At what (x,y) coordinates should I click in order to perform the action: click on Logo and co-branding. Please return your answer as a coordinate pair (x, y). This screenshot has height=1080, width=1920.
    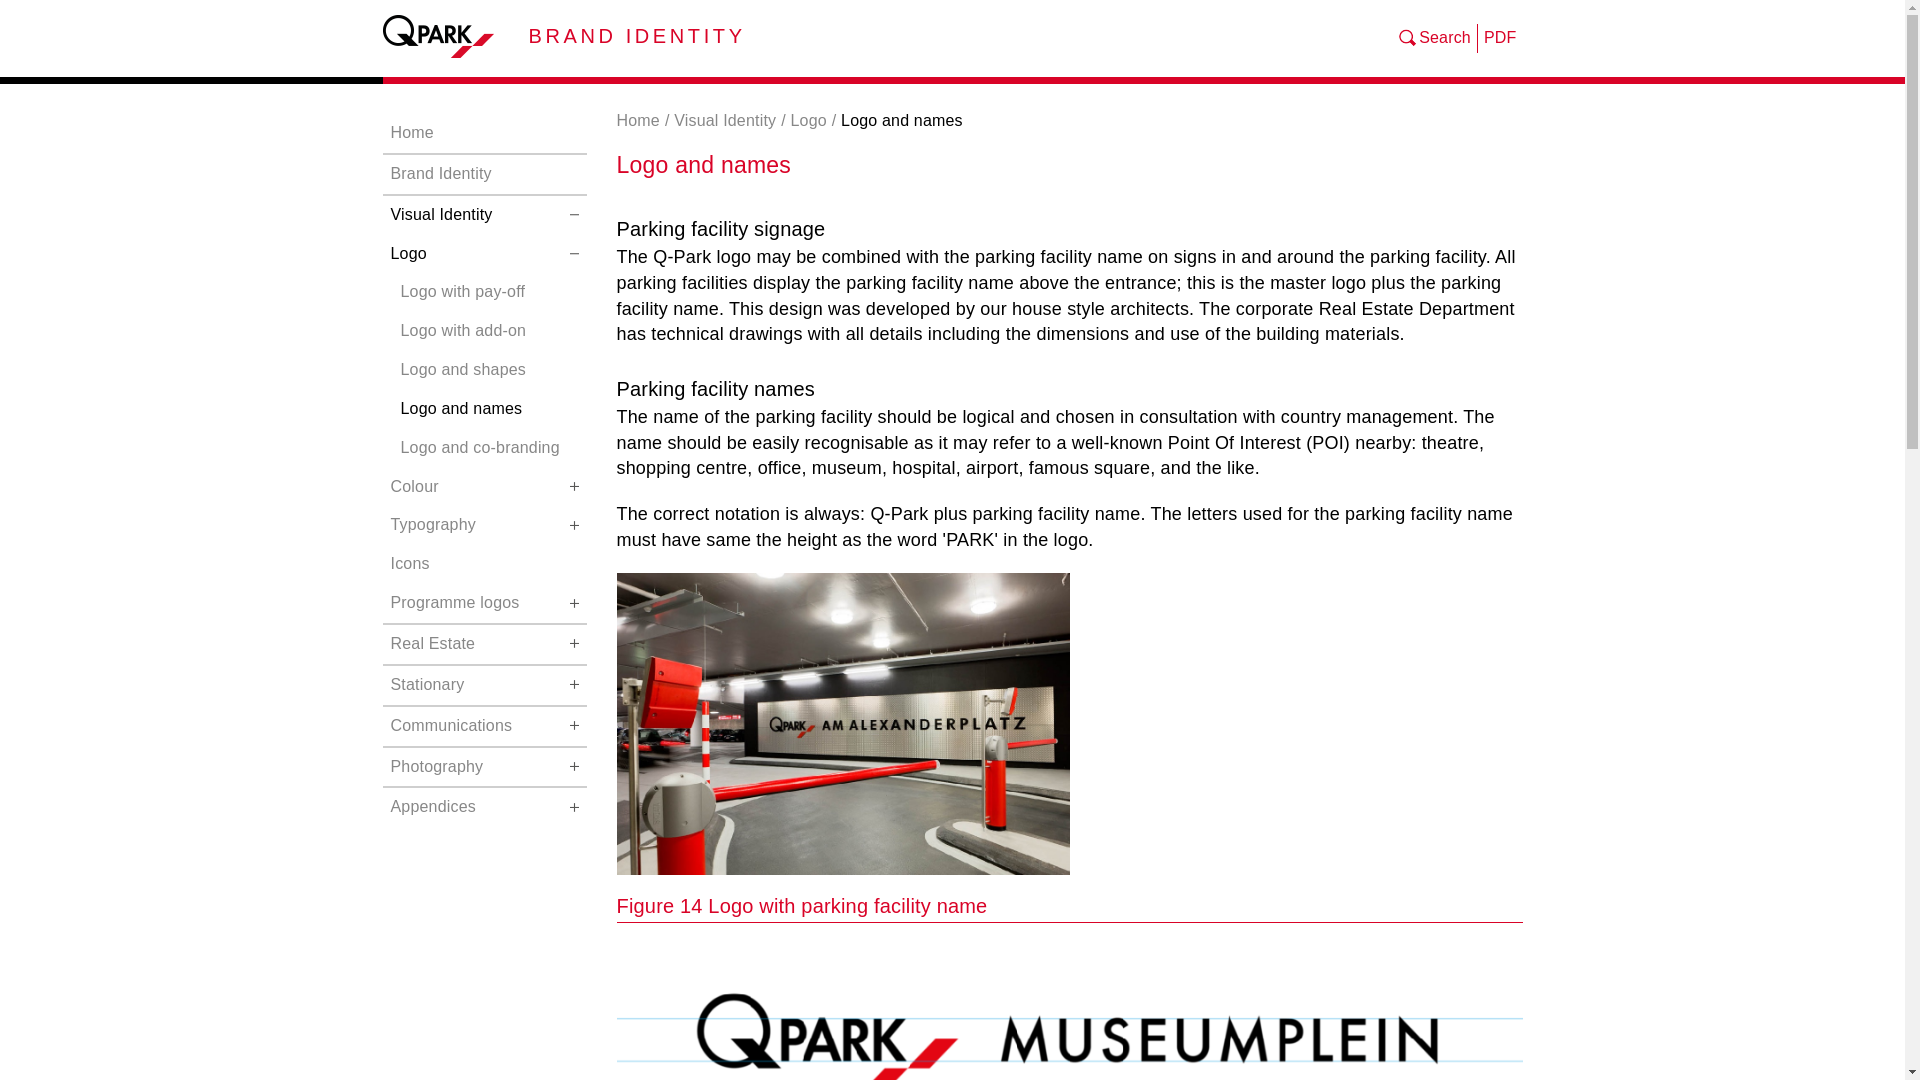
    Looking at the image, I should click on (488, 448).